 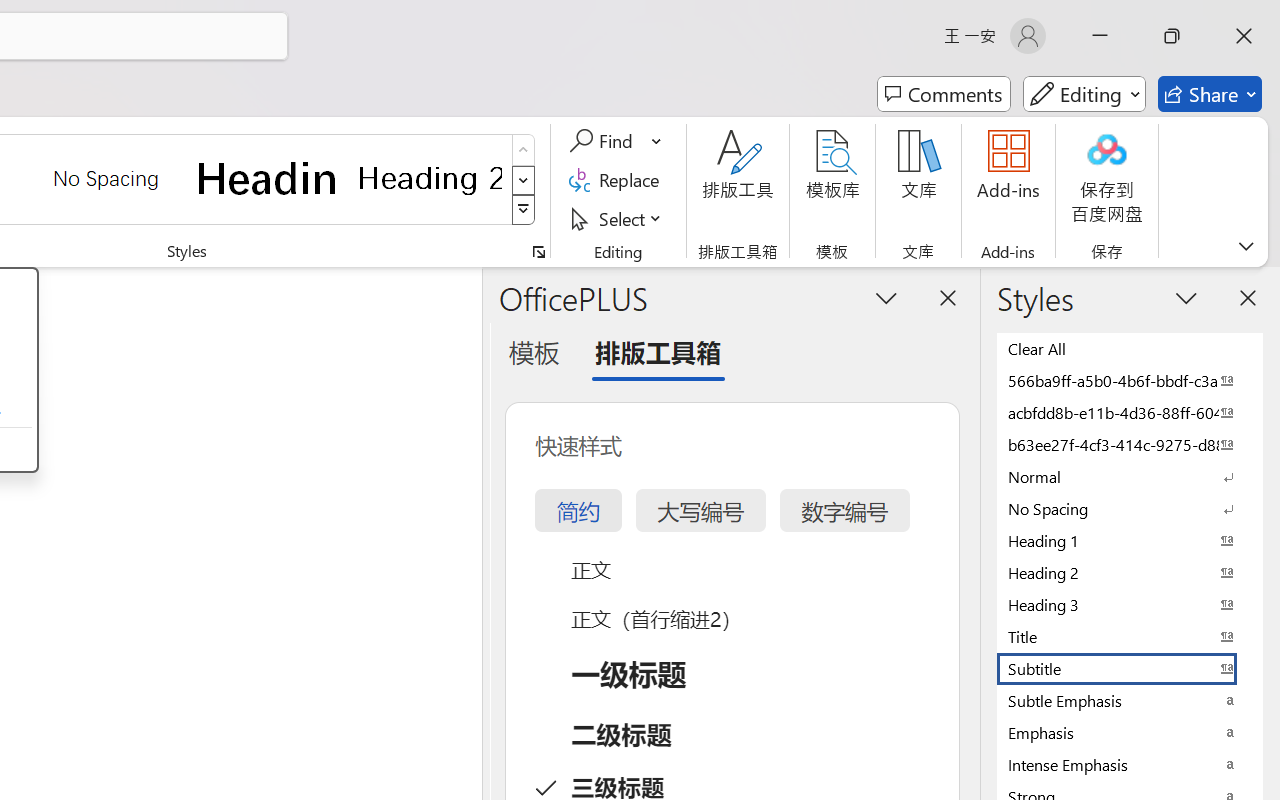 I want to click on Split Editor Right (Ctrl+\) [Alt] Split Editor Down, so click(x=1230, y=58).